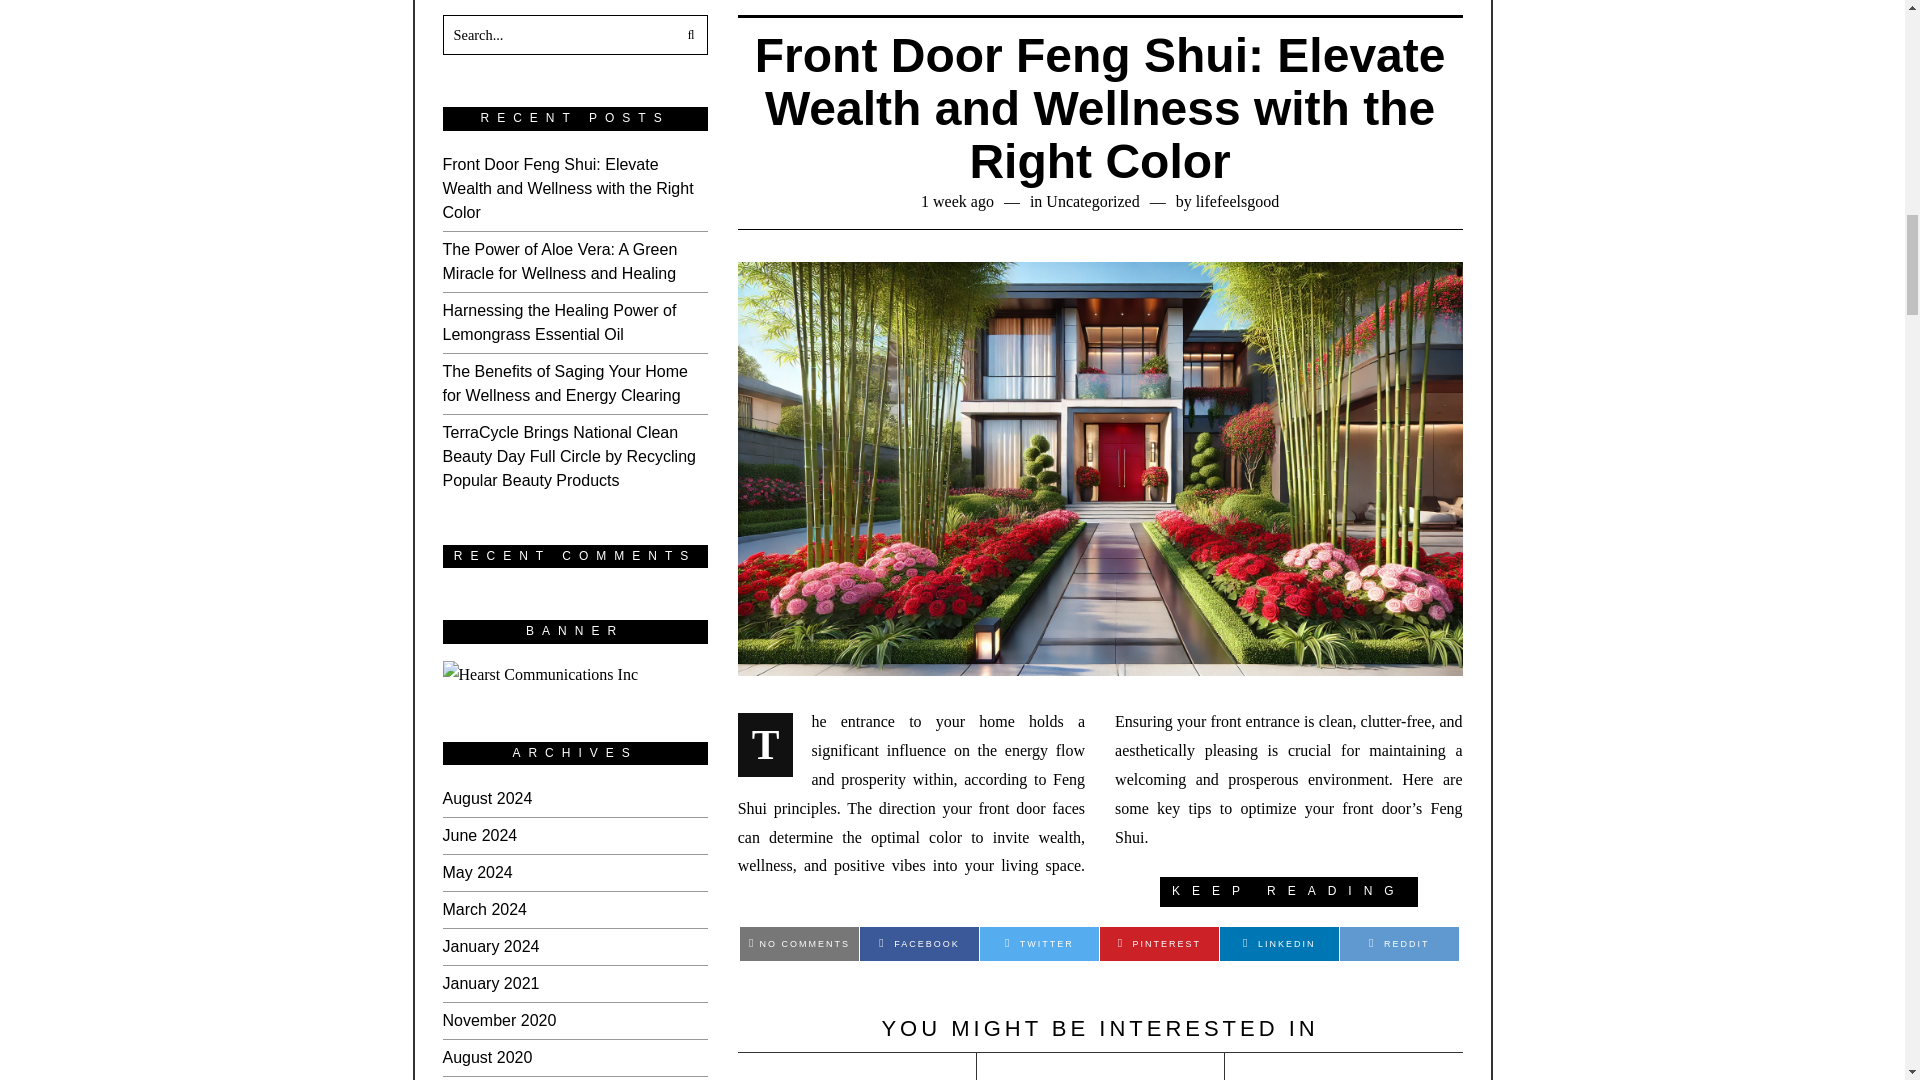  Describe the element at coordinates (1400, 944) in the screenshot. I see `Reddit` at that location.